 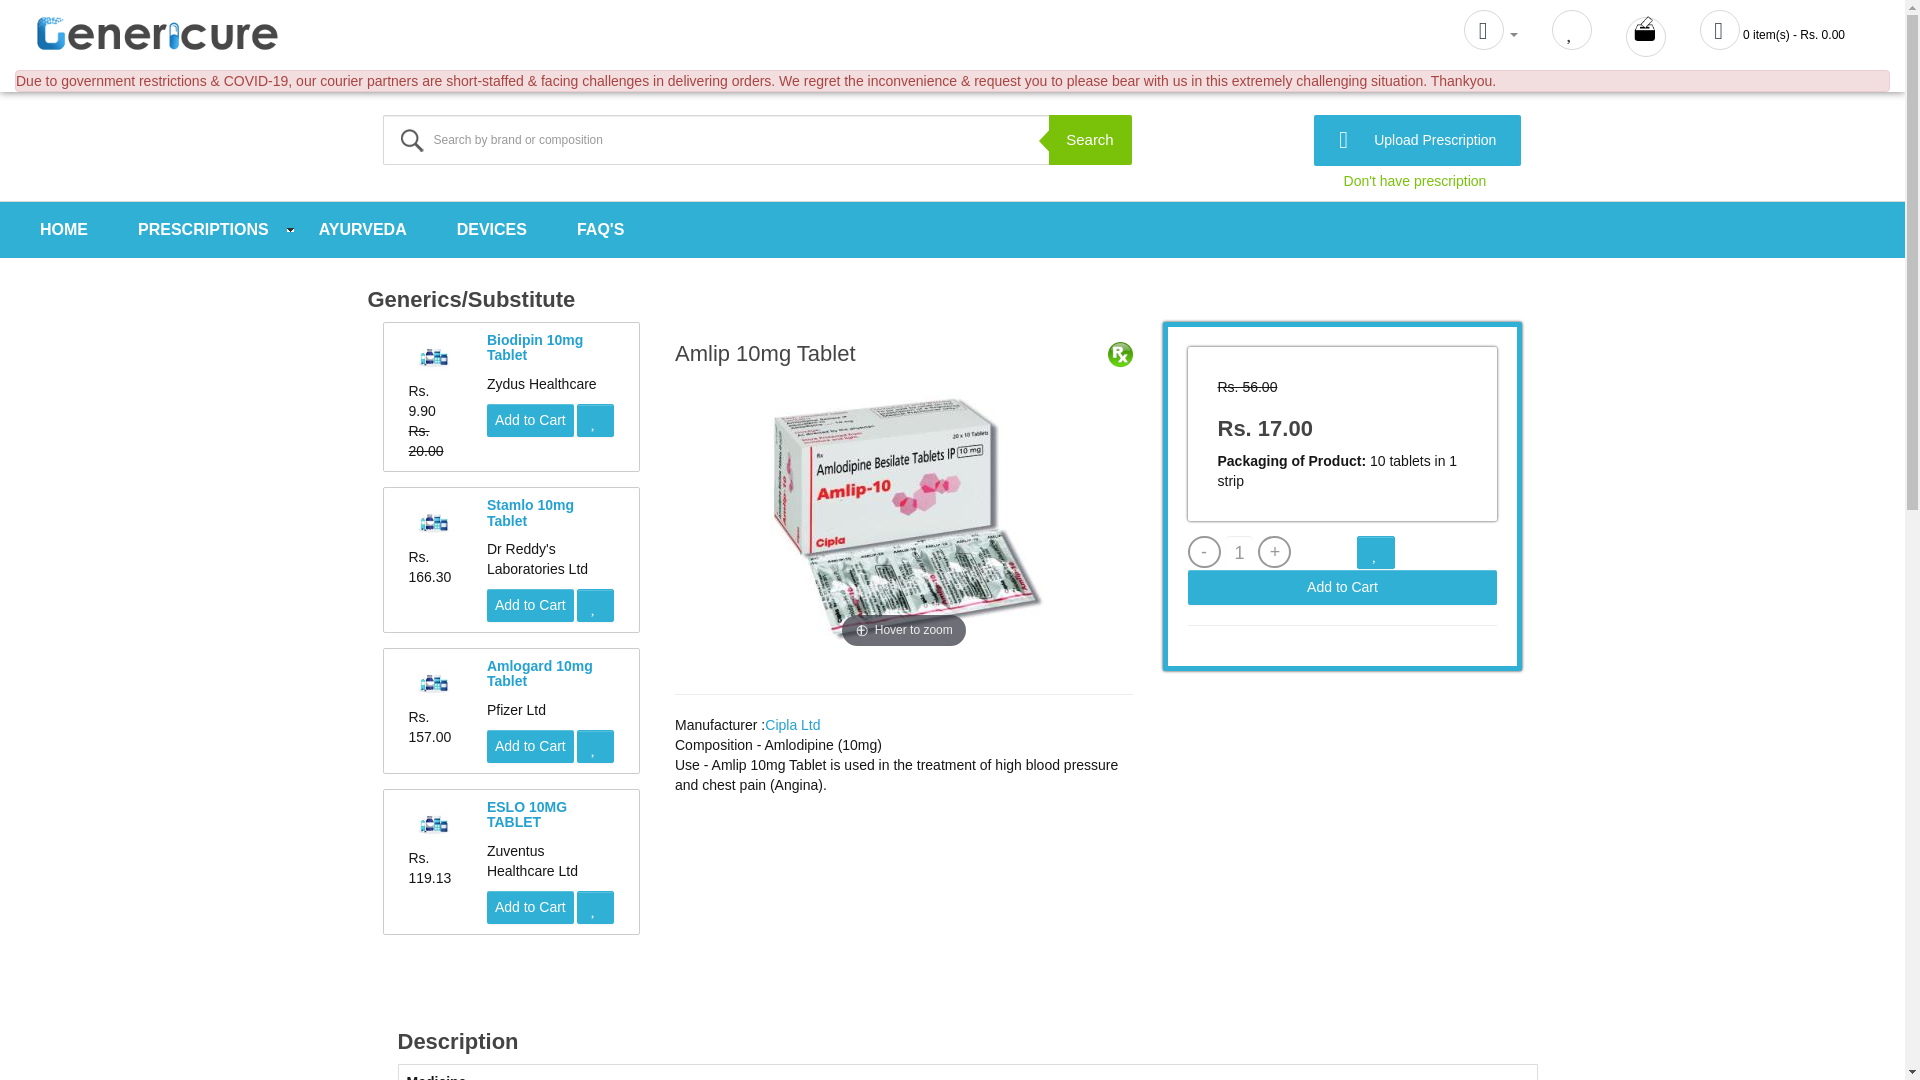 What do you see at coordinates (530, 605) in the screenshot?
I see `Add to Cart` at bounding box center [530, 605].